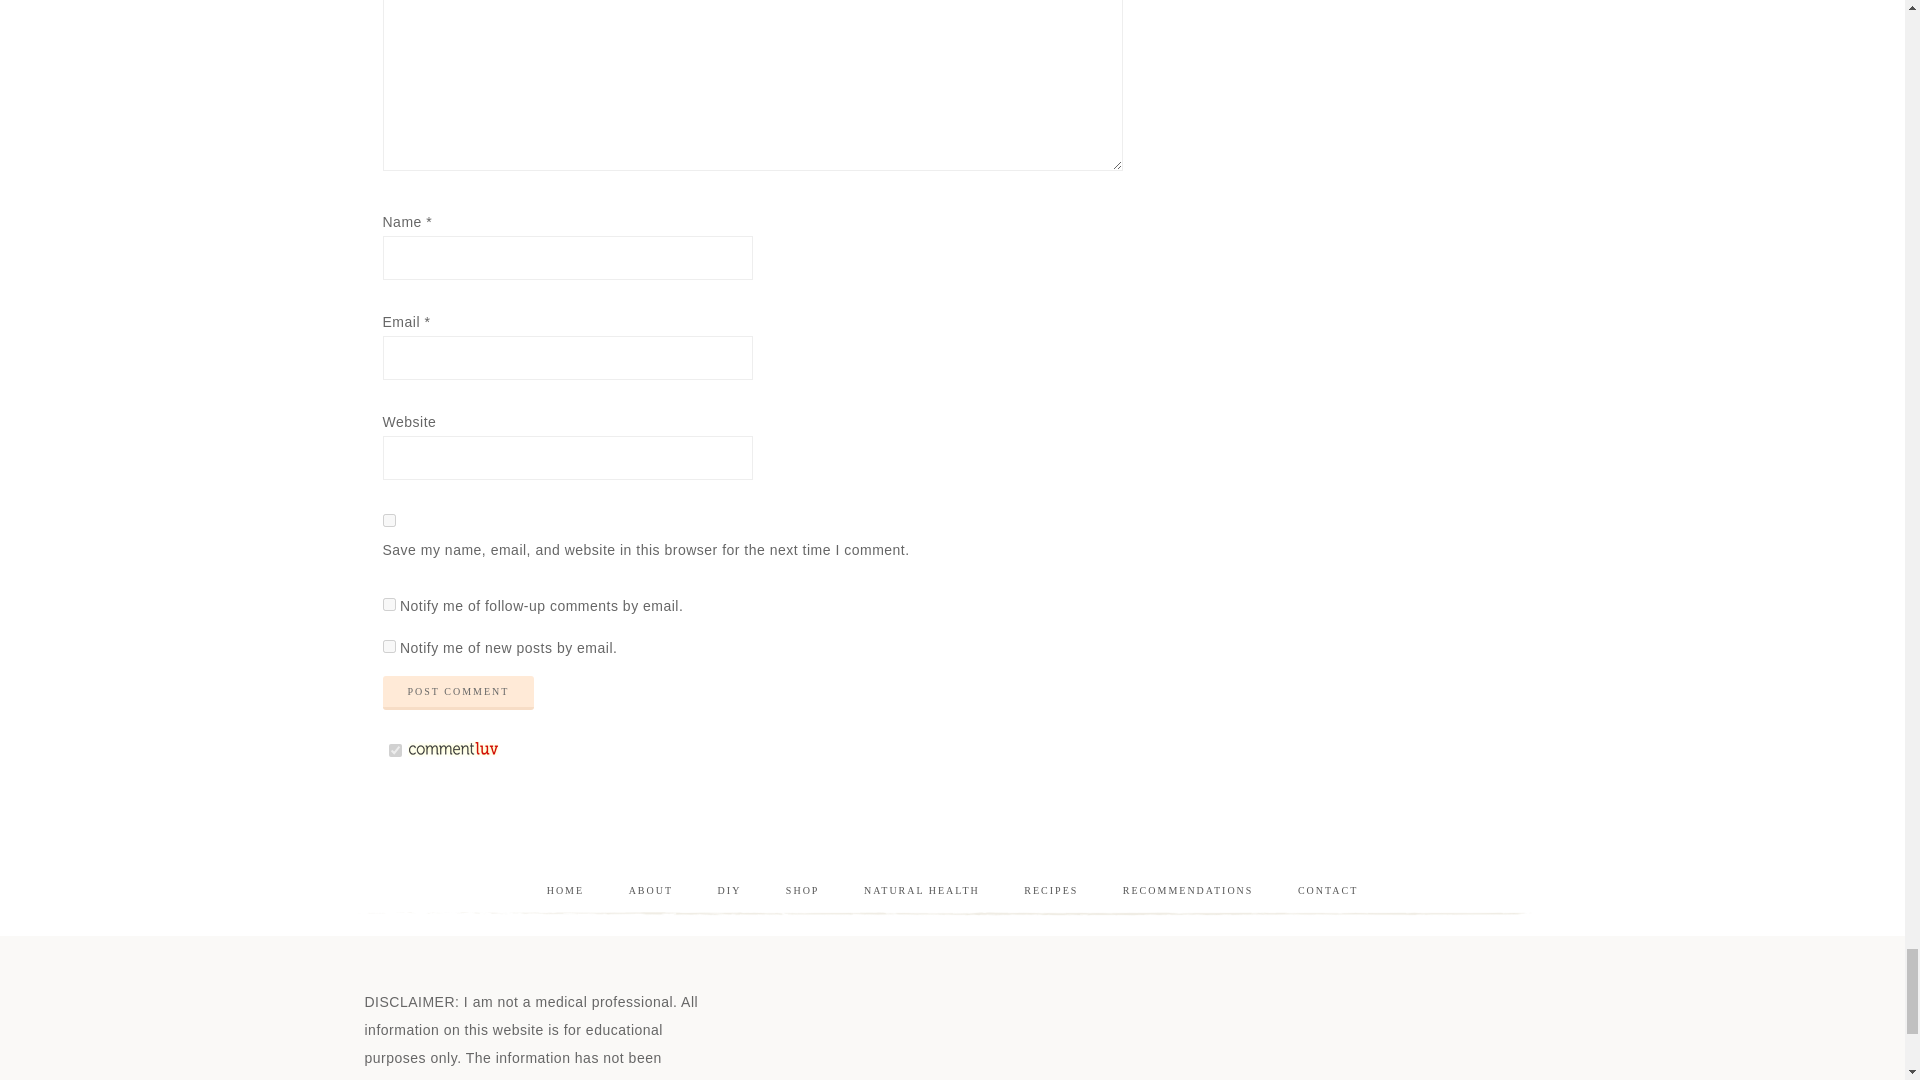  What do you see at coordinates (388, 520) in the screenshot?
I see `yes` at bounding box center [388, 520].